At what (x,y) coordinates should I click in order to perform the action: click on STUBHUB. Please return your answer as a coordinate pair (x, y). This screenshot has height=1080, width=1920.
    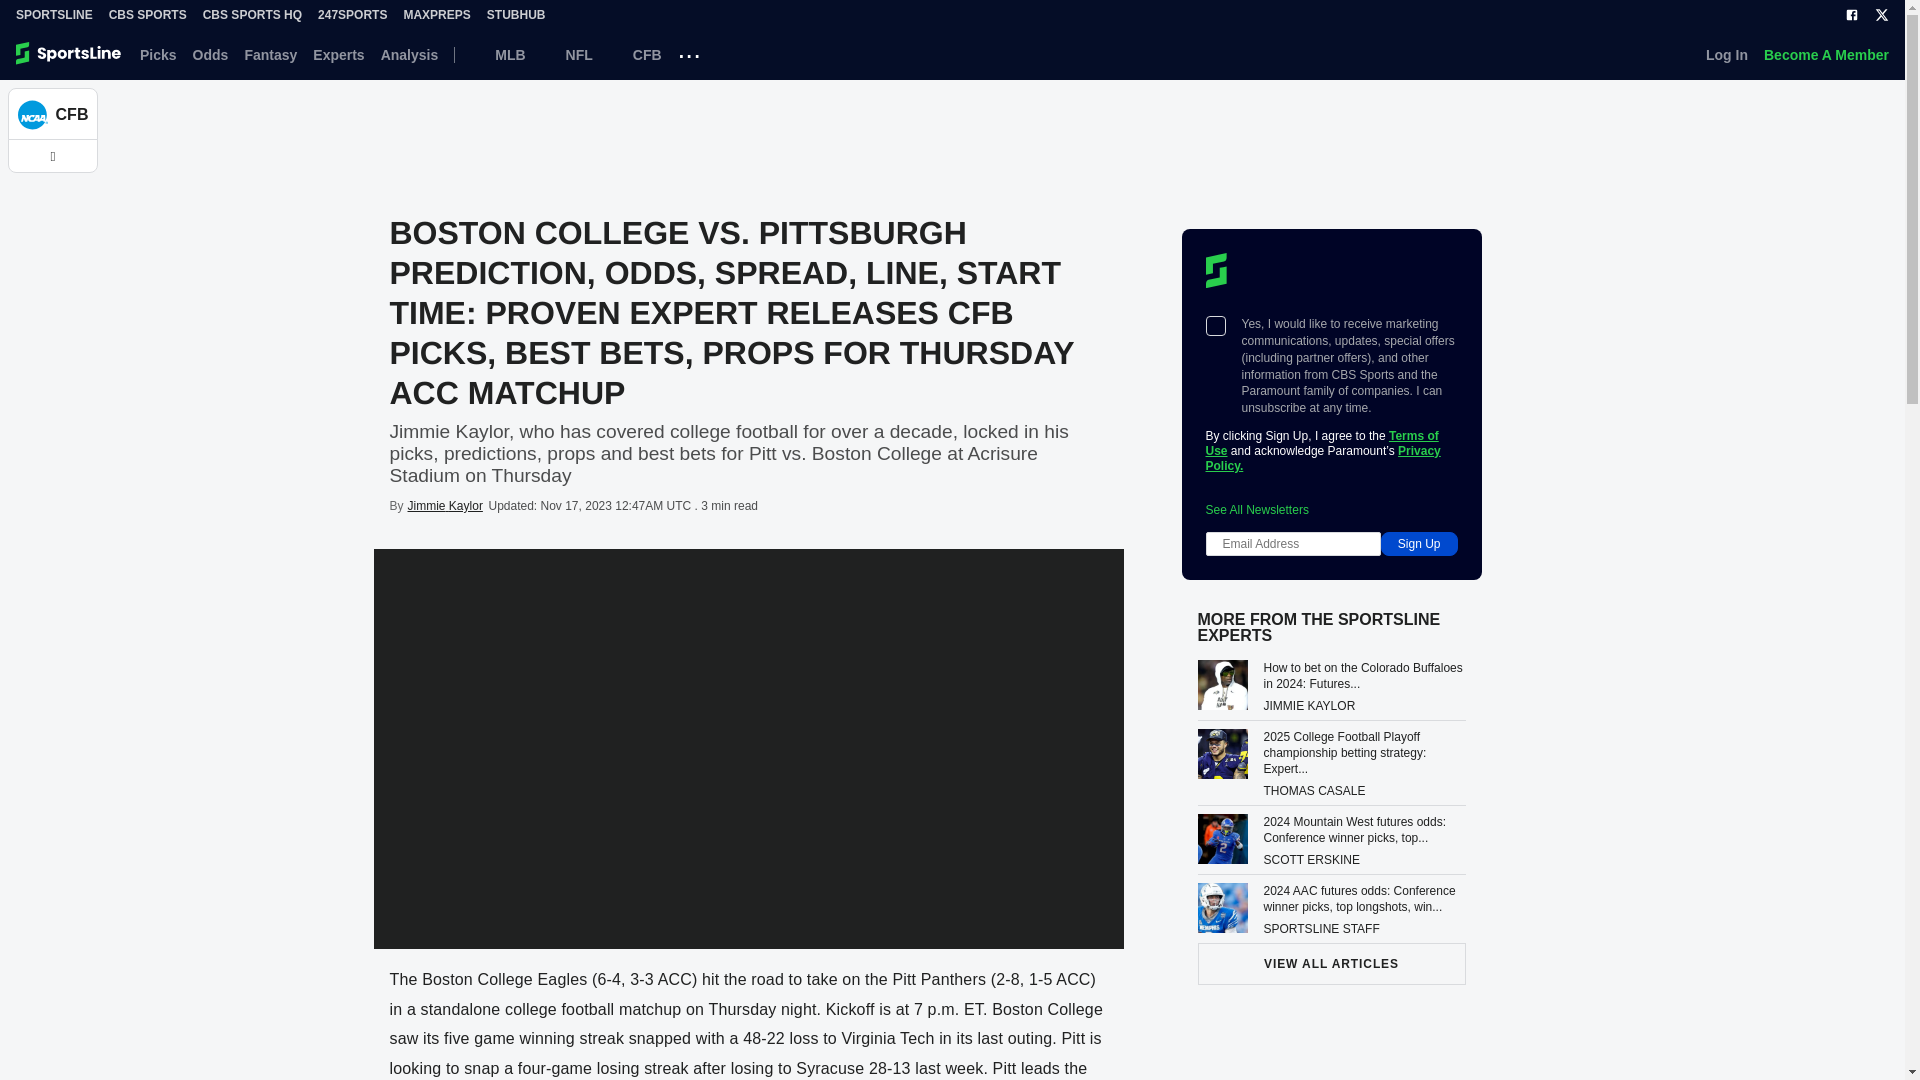
    Looking at the image, I should click on (516, 15).